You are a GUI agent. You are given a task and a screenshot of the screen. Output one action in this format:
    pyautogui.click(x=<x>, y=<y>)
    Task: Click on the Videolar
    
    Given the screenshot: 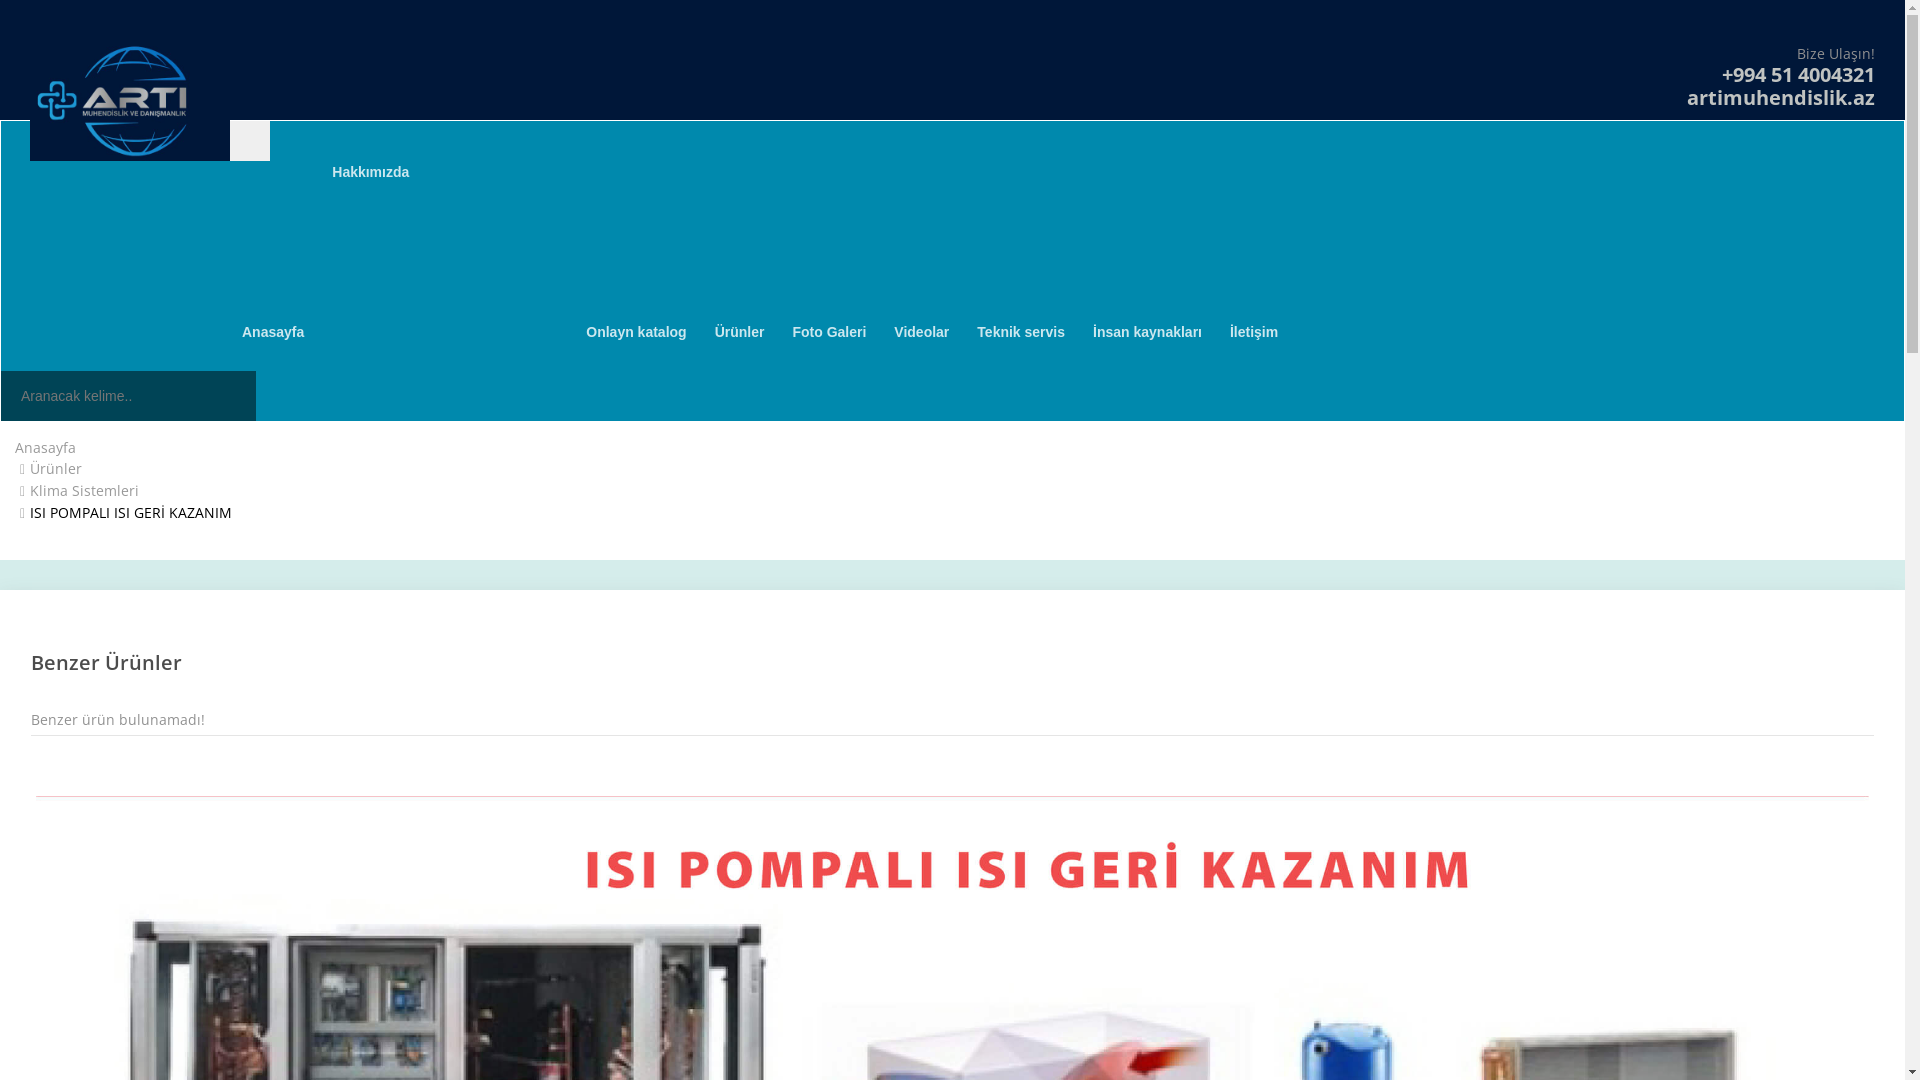 What is the action you would take?
    pyautogui.click(x=922, y=332)
    